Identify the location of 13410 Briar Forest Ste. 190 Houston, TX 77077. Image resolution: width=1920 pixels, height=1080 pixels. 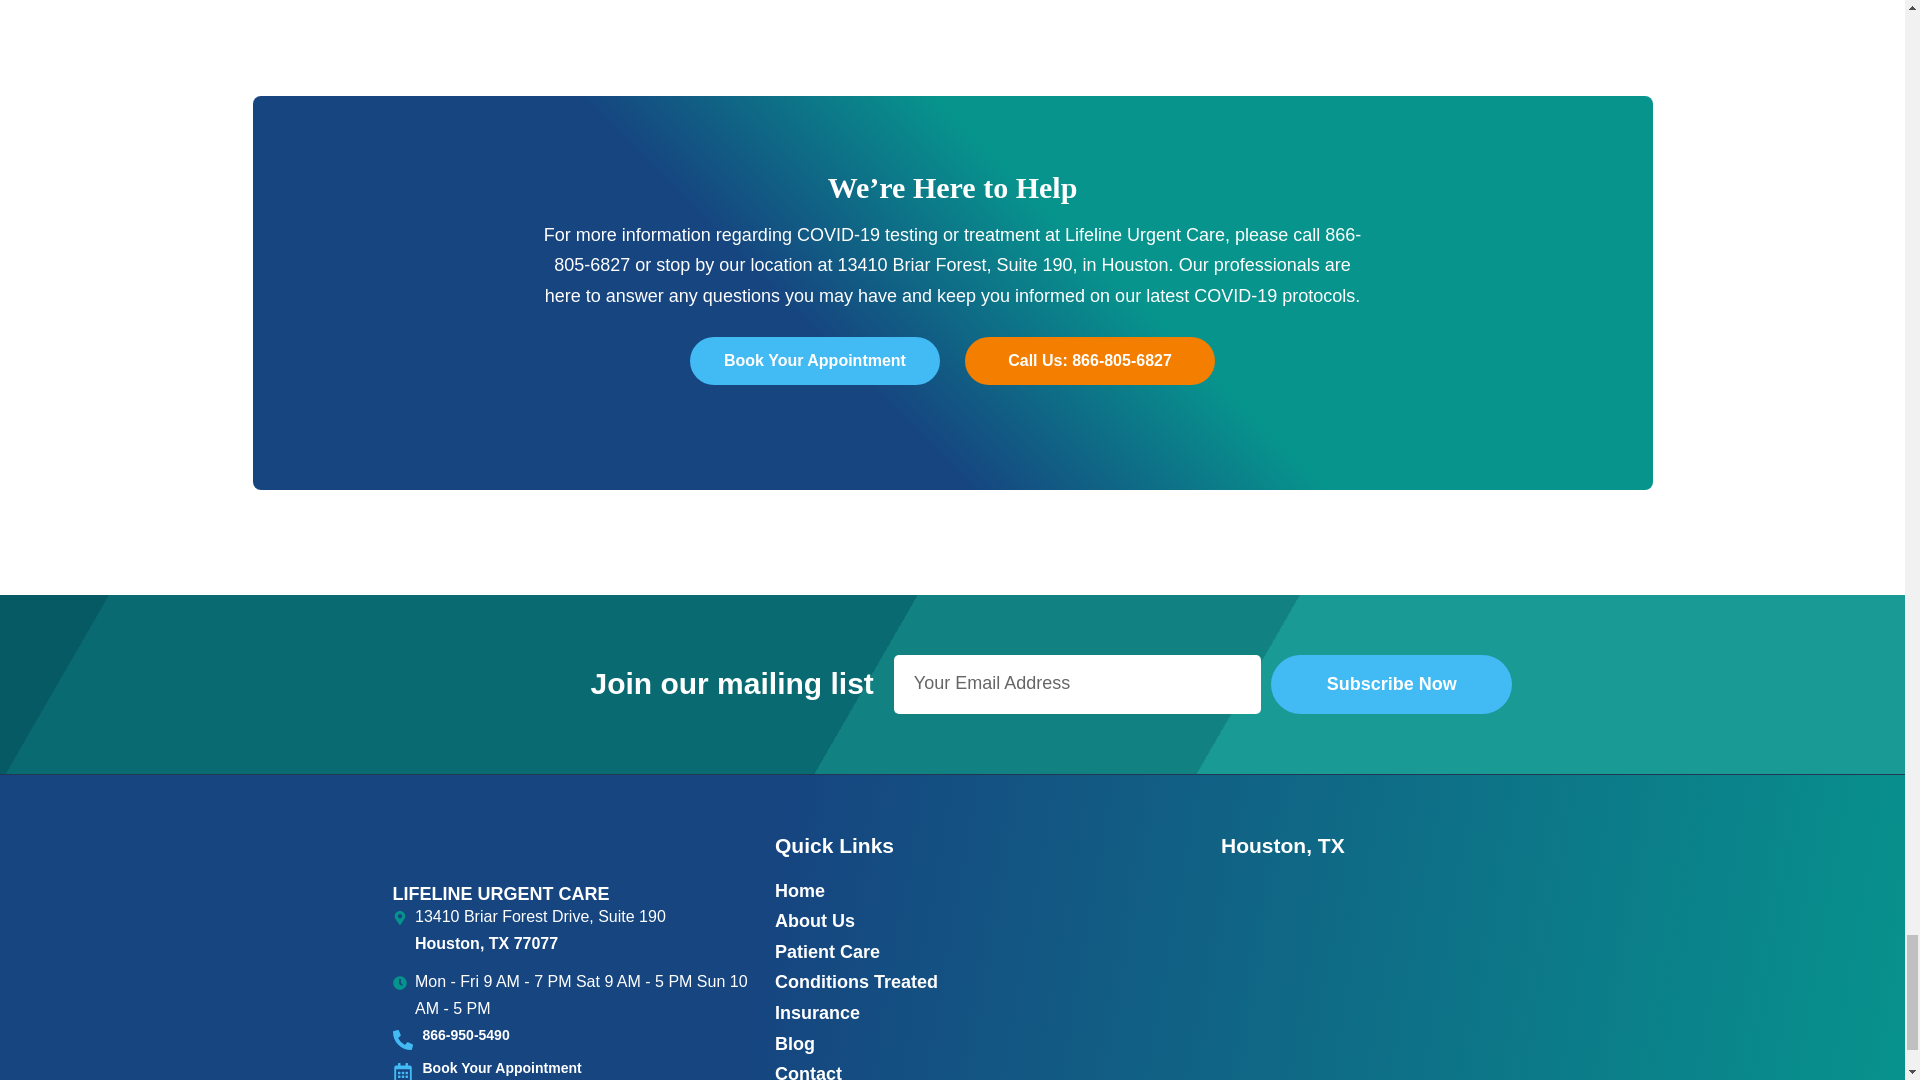
(1366, 978).